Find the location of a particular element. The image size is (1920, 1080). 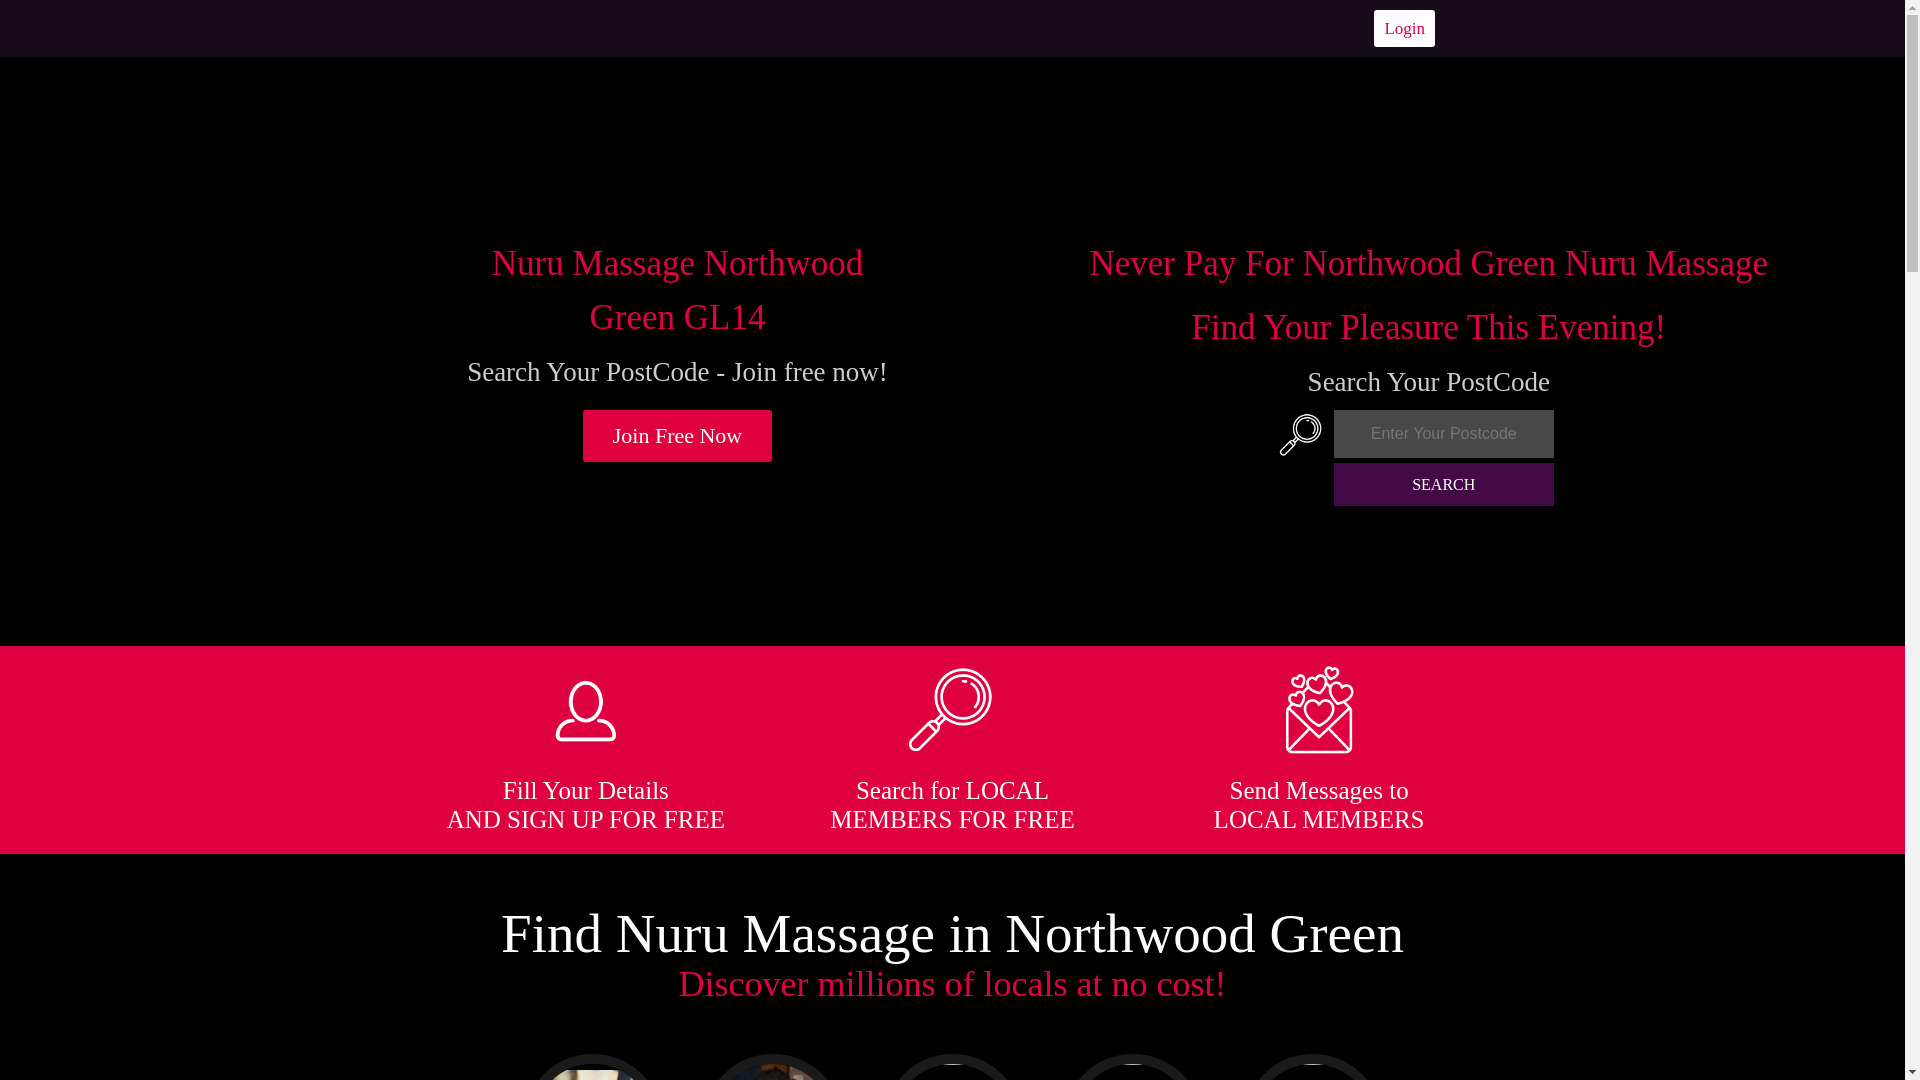

Join Free Now is located at coordinates (678, 436).